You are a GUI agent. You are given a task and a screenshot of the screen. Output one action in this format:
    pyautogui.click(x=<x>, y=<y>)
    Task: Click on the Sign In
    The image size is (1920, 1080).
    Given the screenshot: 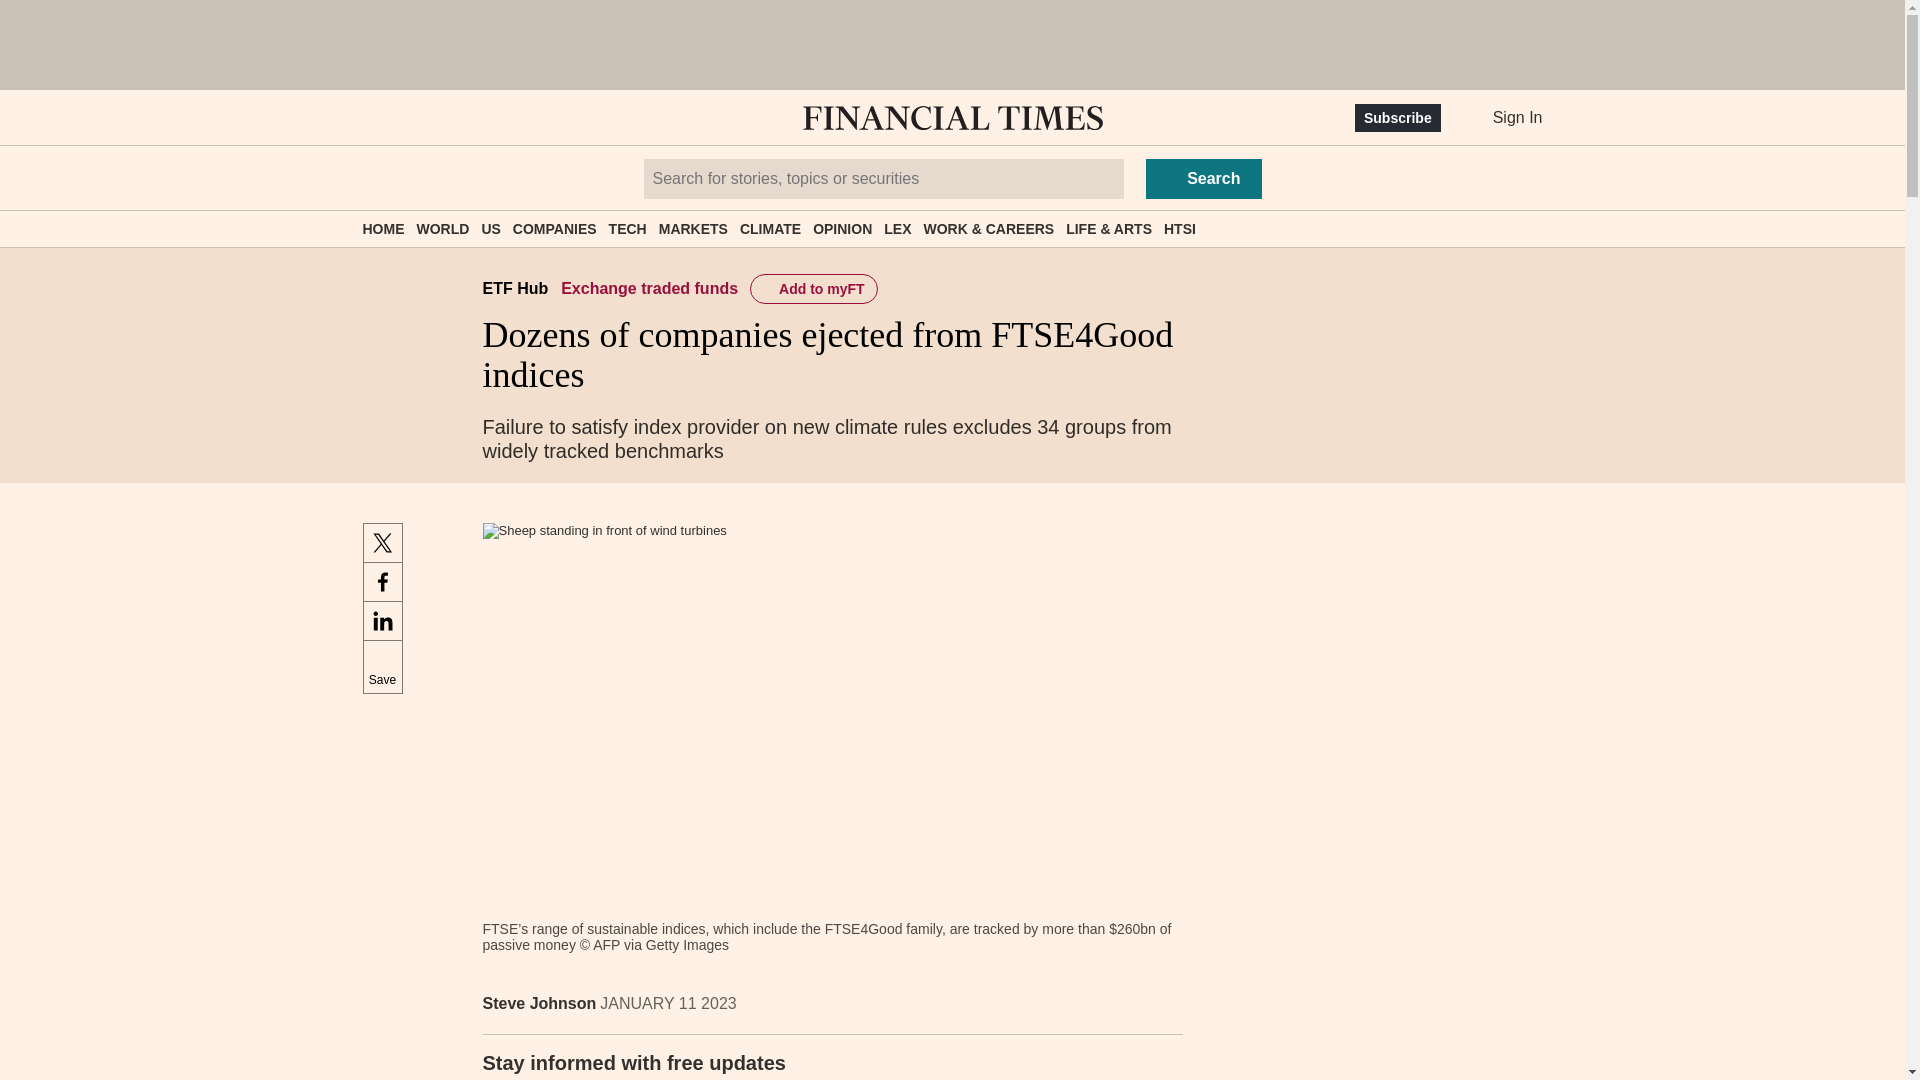 What is the action you would take?
    pyautogui.click(x=1502, y=117)
    